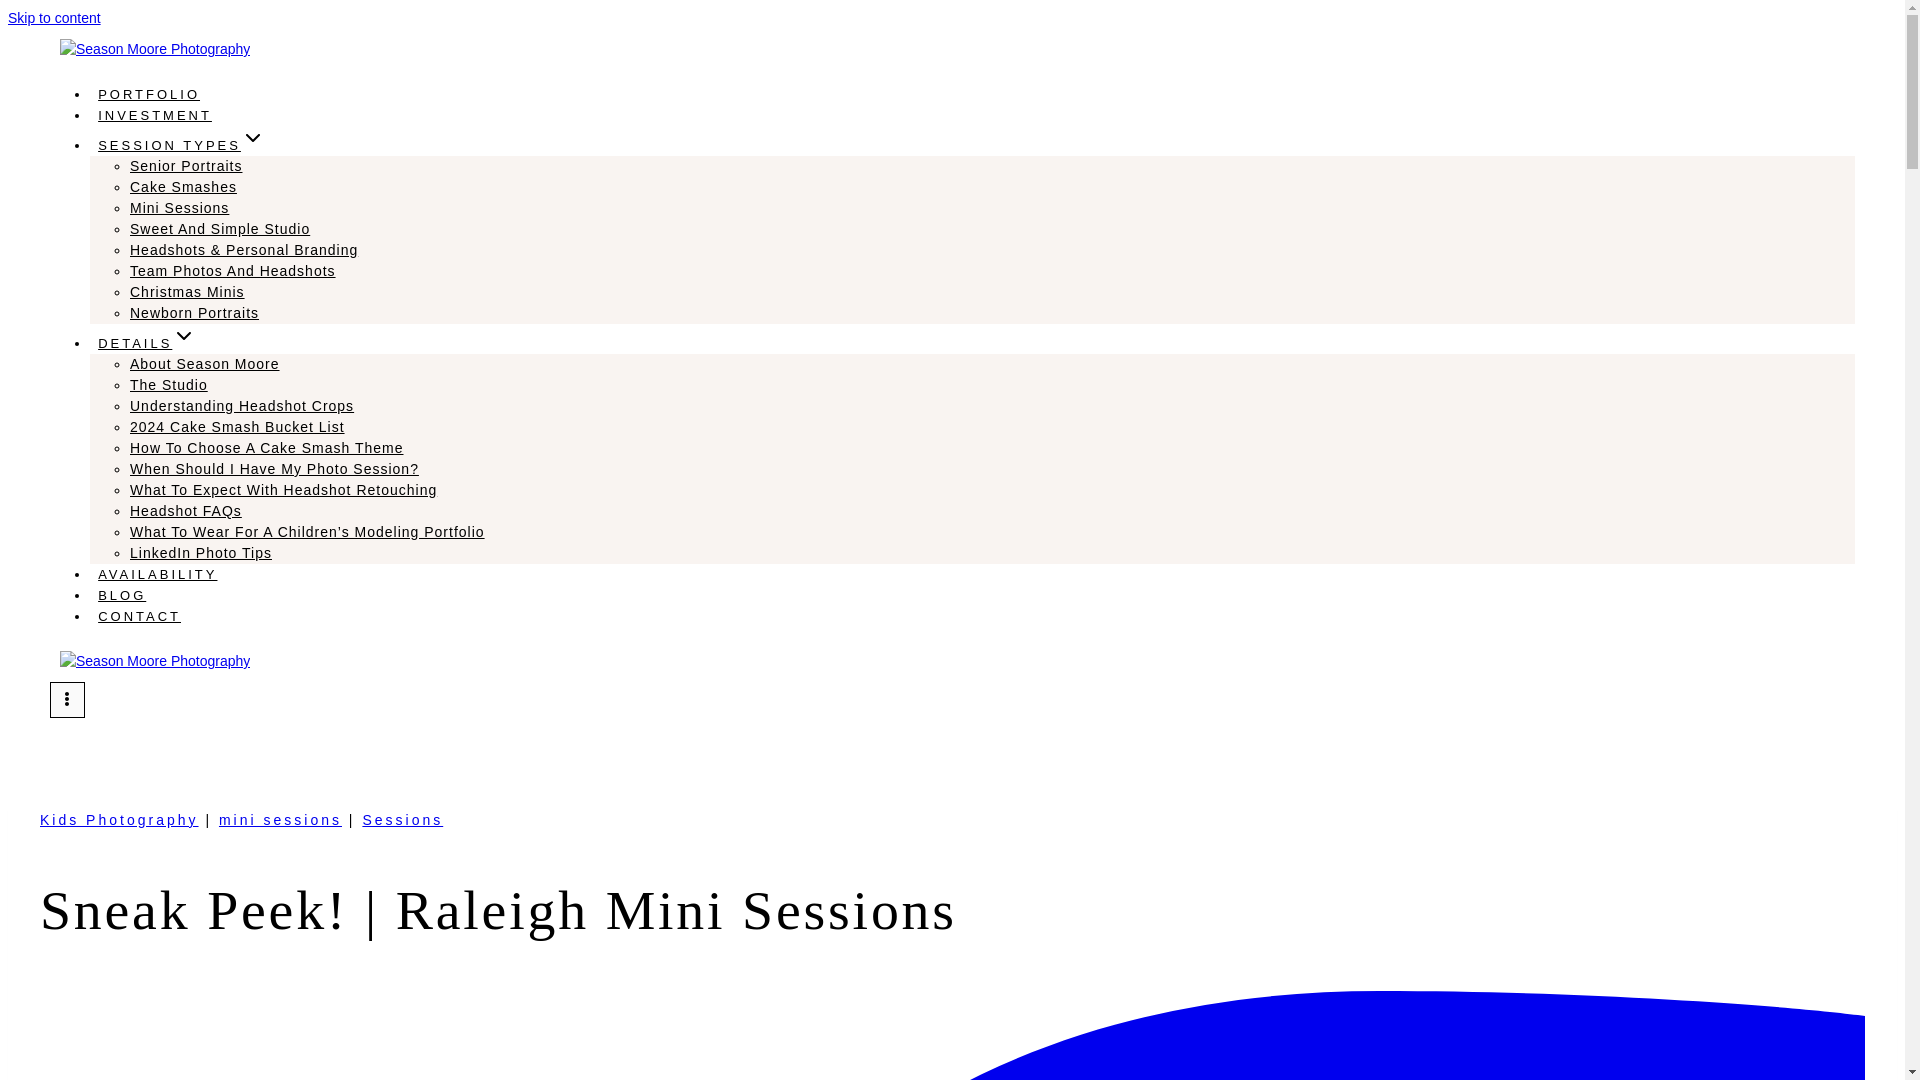  I want to click on Kids Photography, so click(120, 820).